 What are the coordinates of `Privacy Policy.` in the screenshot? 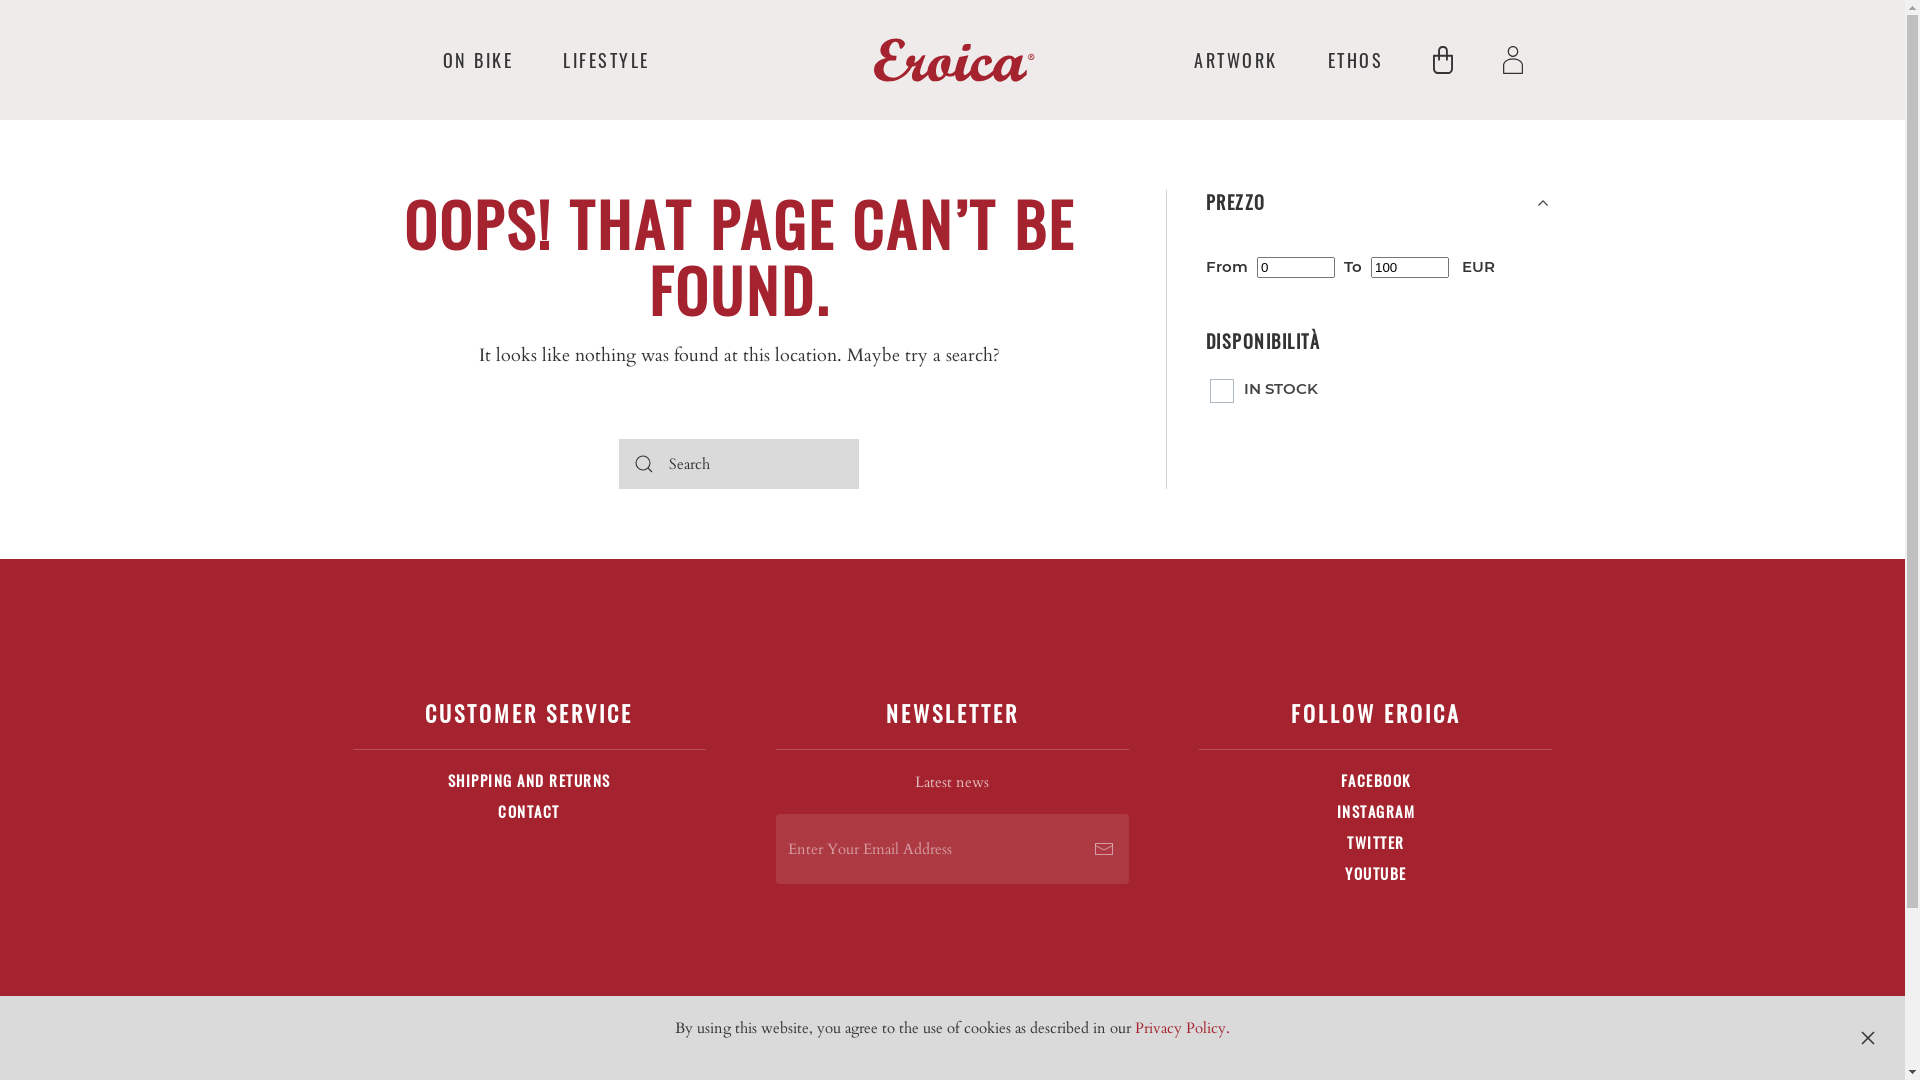 It's located at (1182, 1028).